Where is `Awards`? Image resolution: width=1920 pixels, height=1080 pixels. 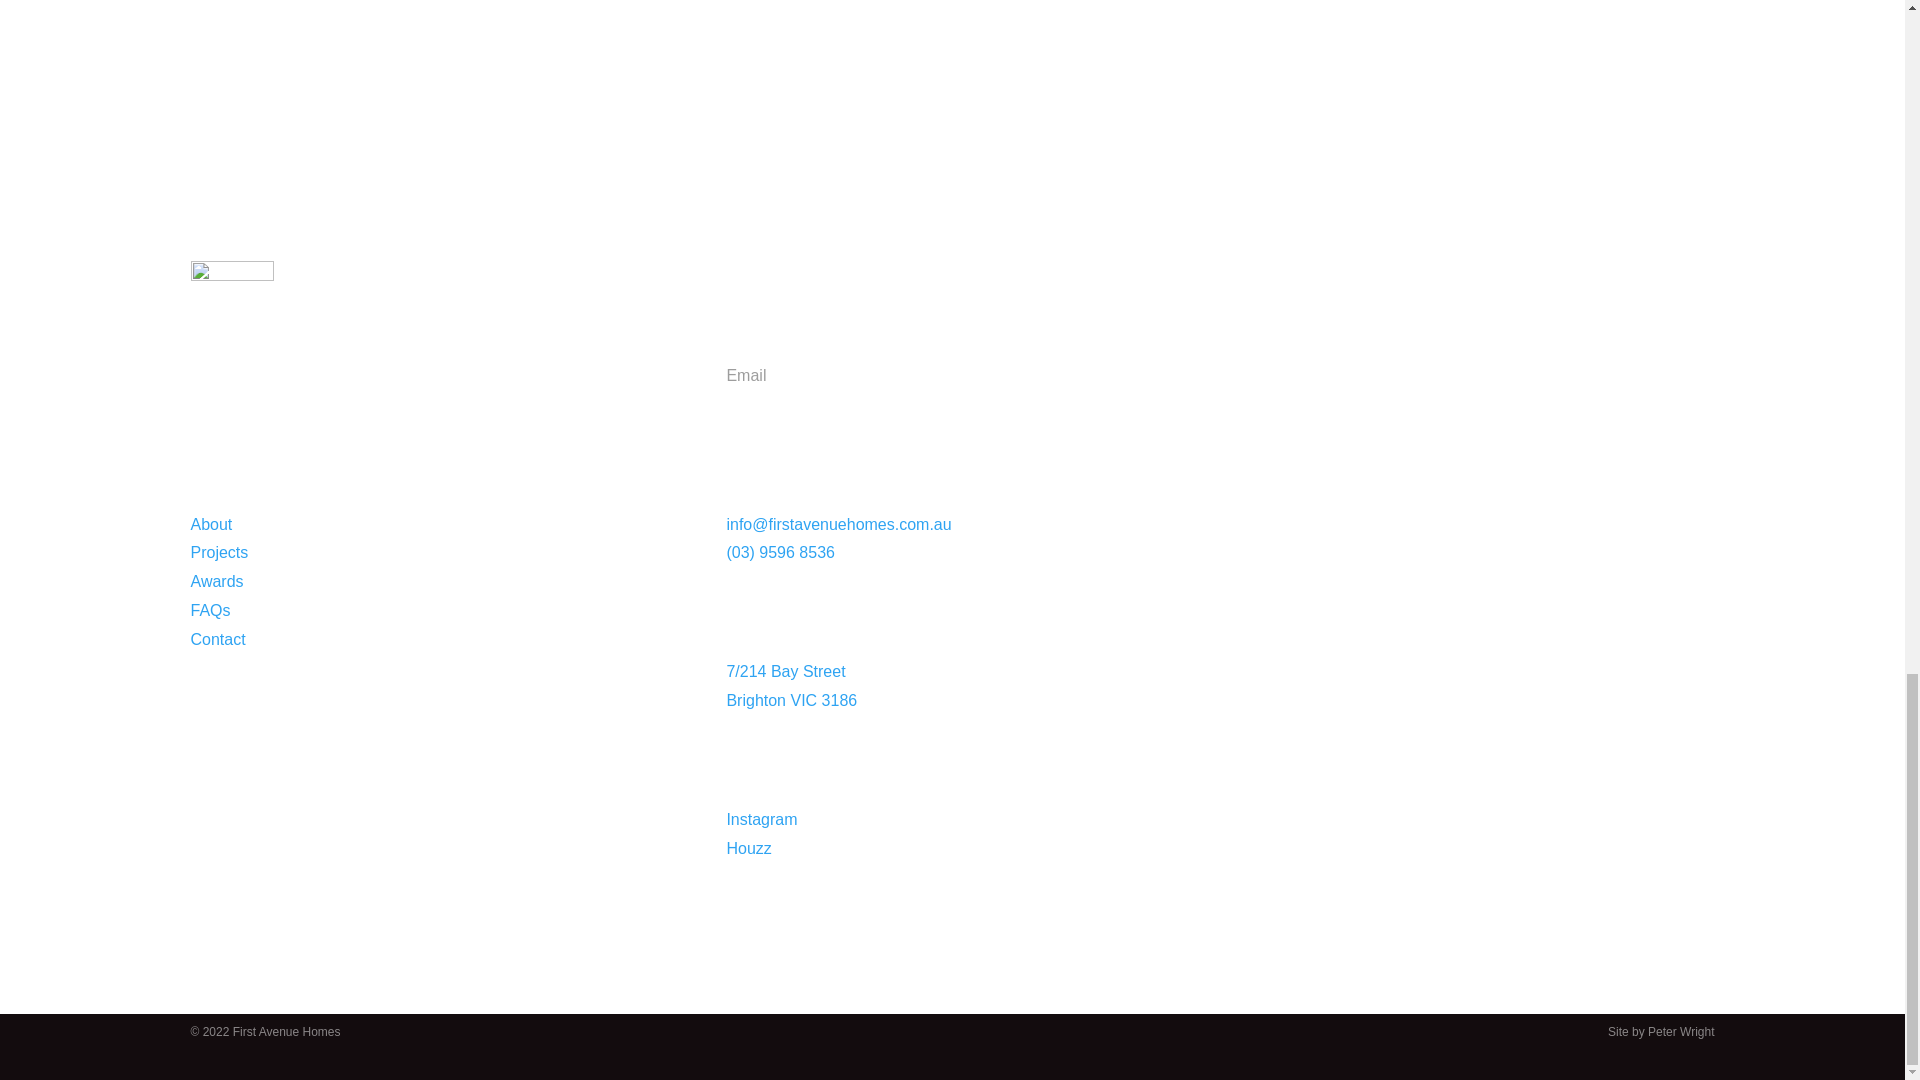 Awards is located at coordinates (216, 581).